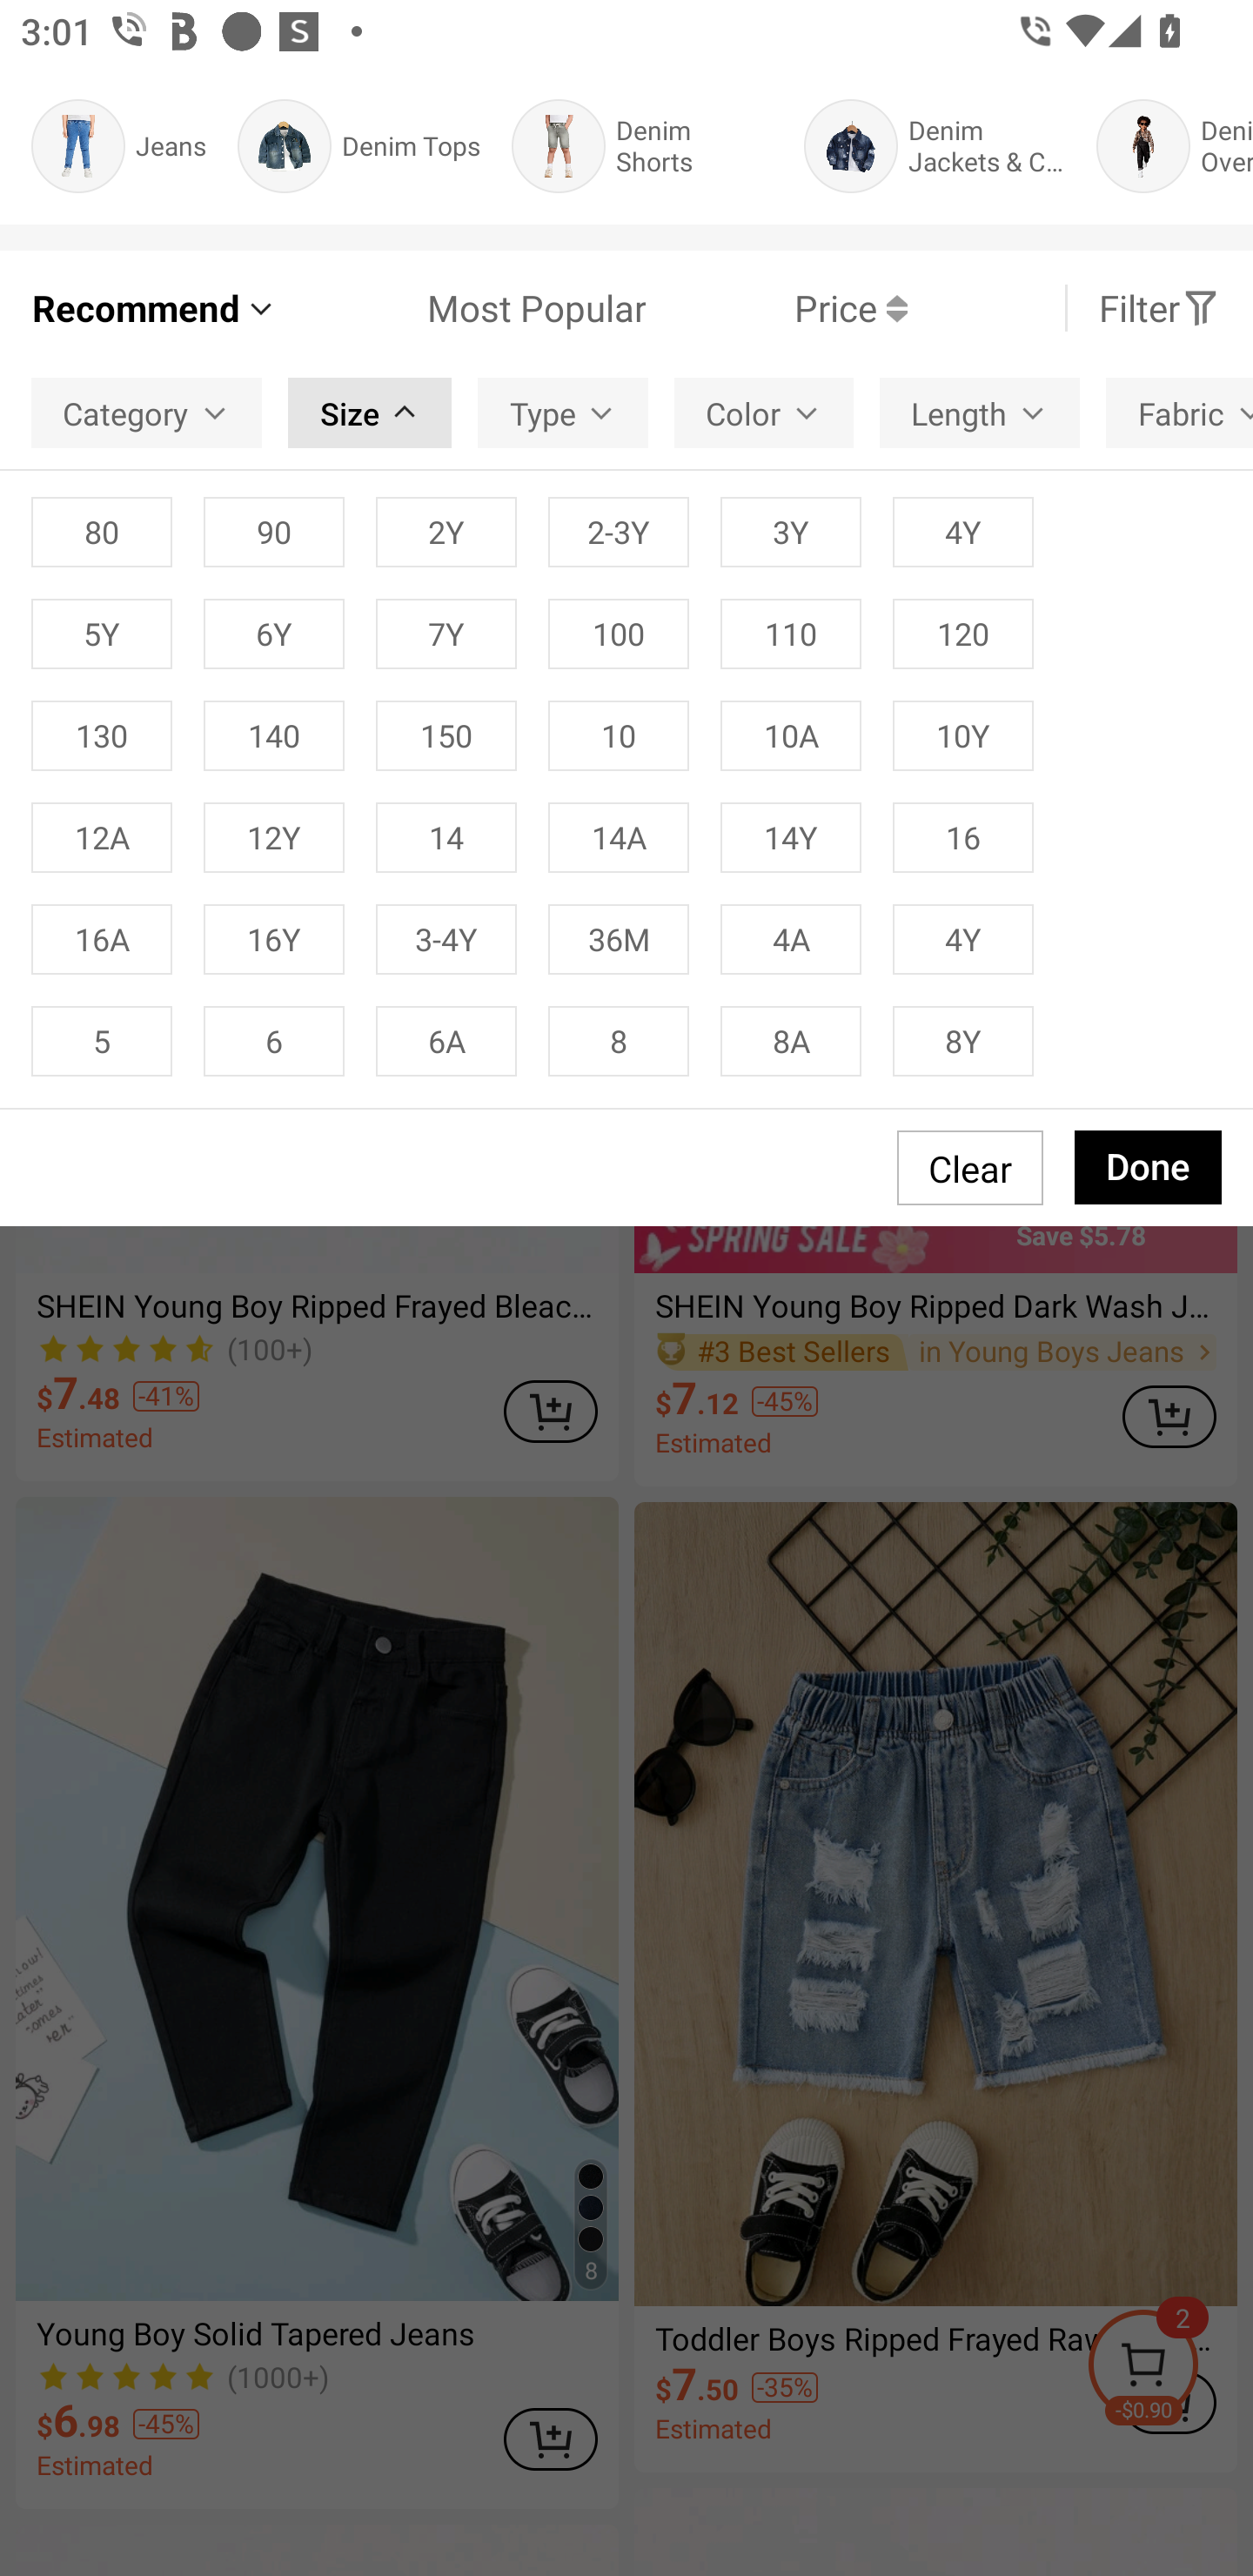 This screenshot has height=2576, width=1253. I want to click on Recommend, so click(155, 308).